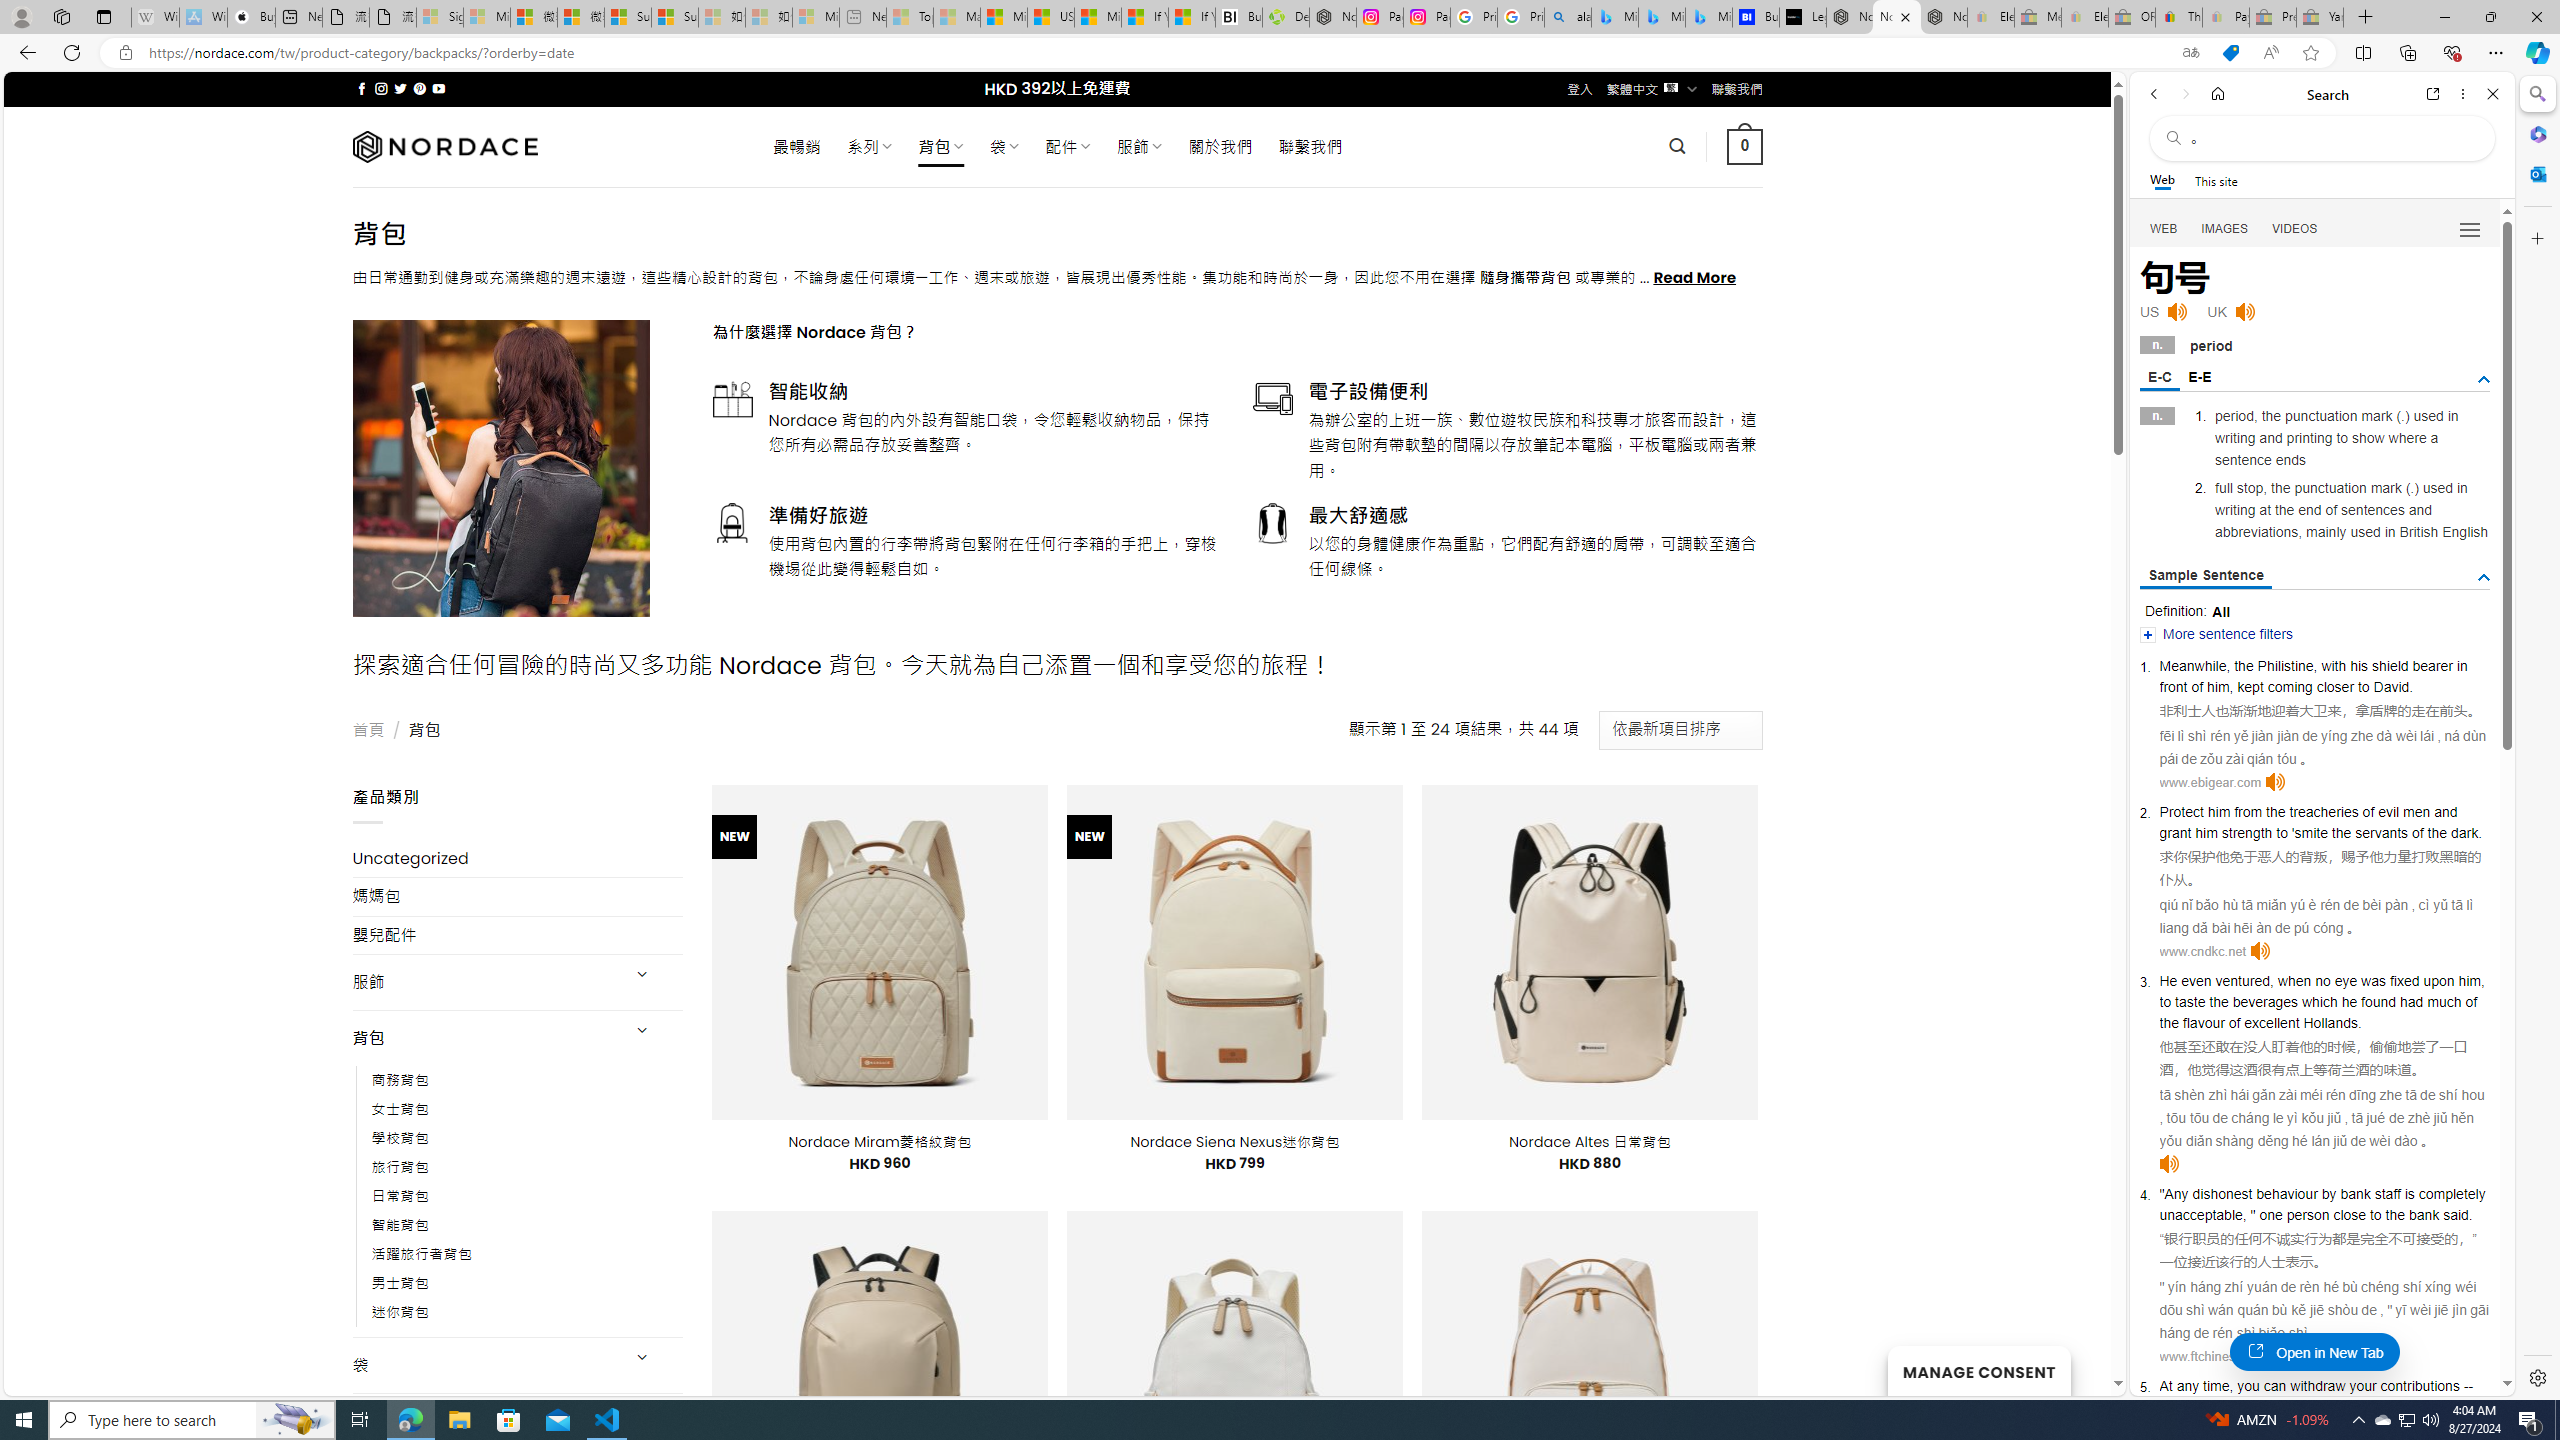 The height and width of the screenshot is (1440, 2560). I want to click on can, so click(2274, 1386).